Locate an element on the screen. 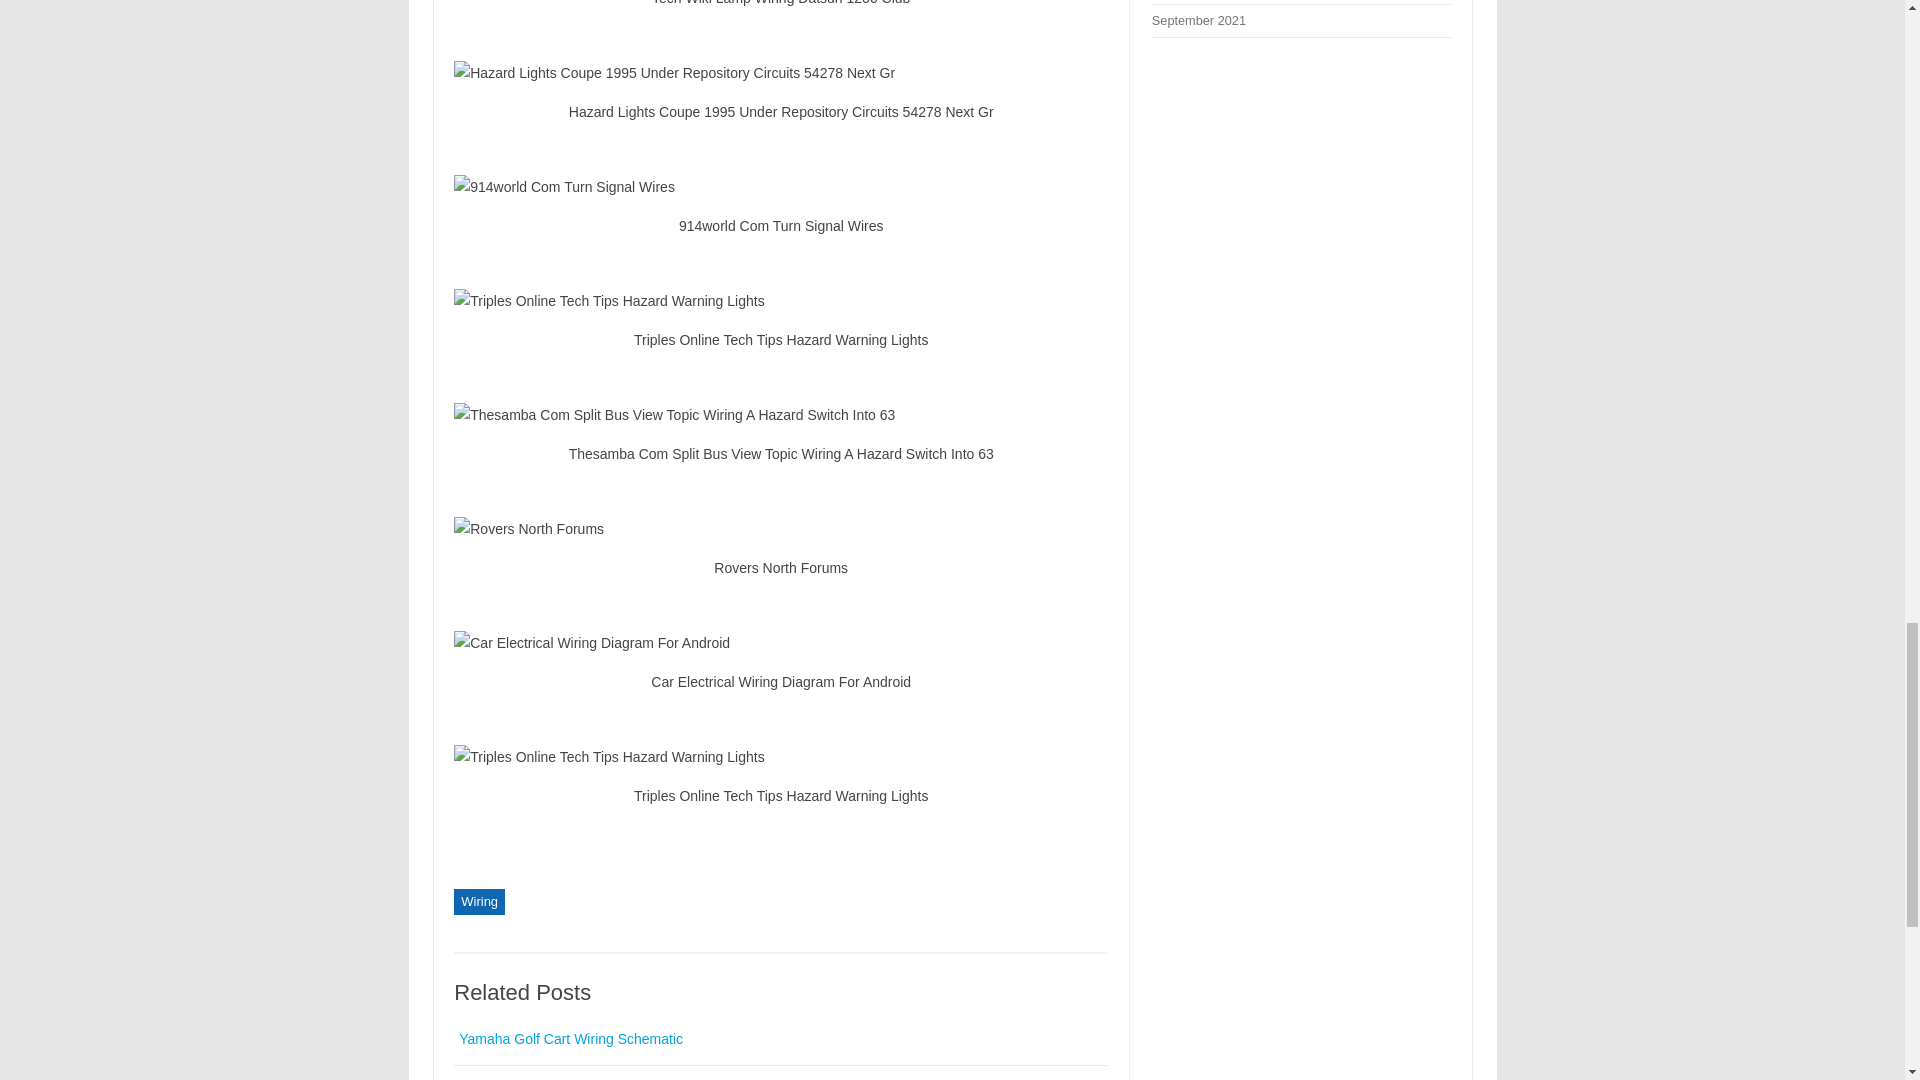 Image resolution: width=1920 pixels, height=1080 pixels. Wiring is located at coordinates (478, 901).